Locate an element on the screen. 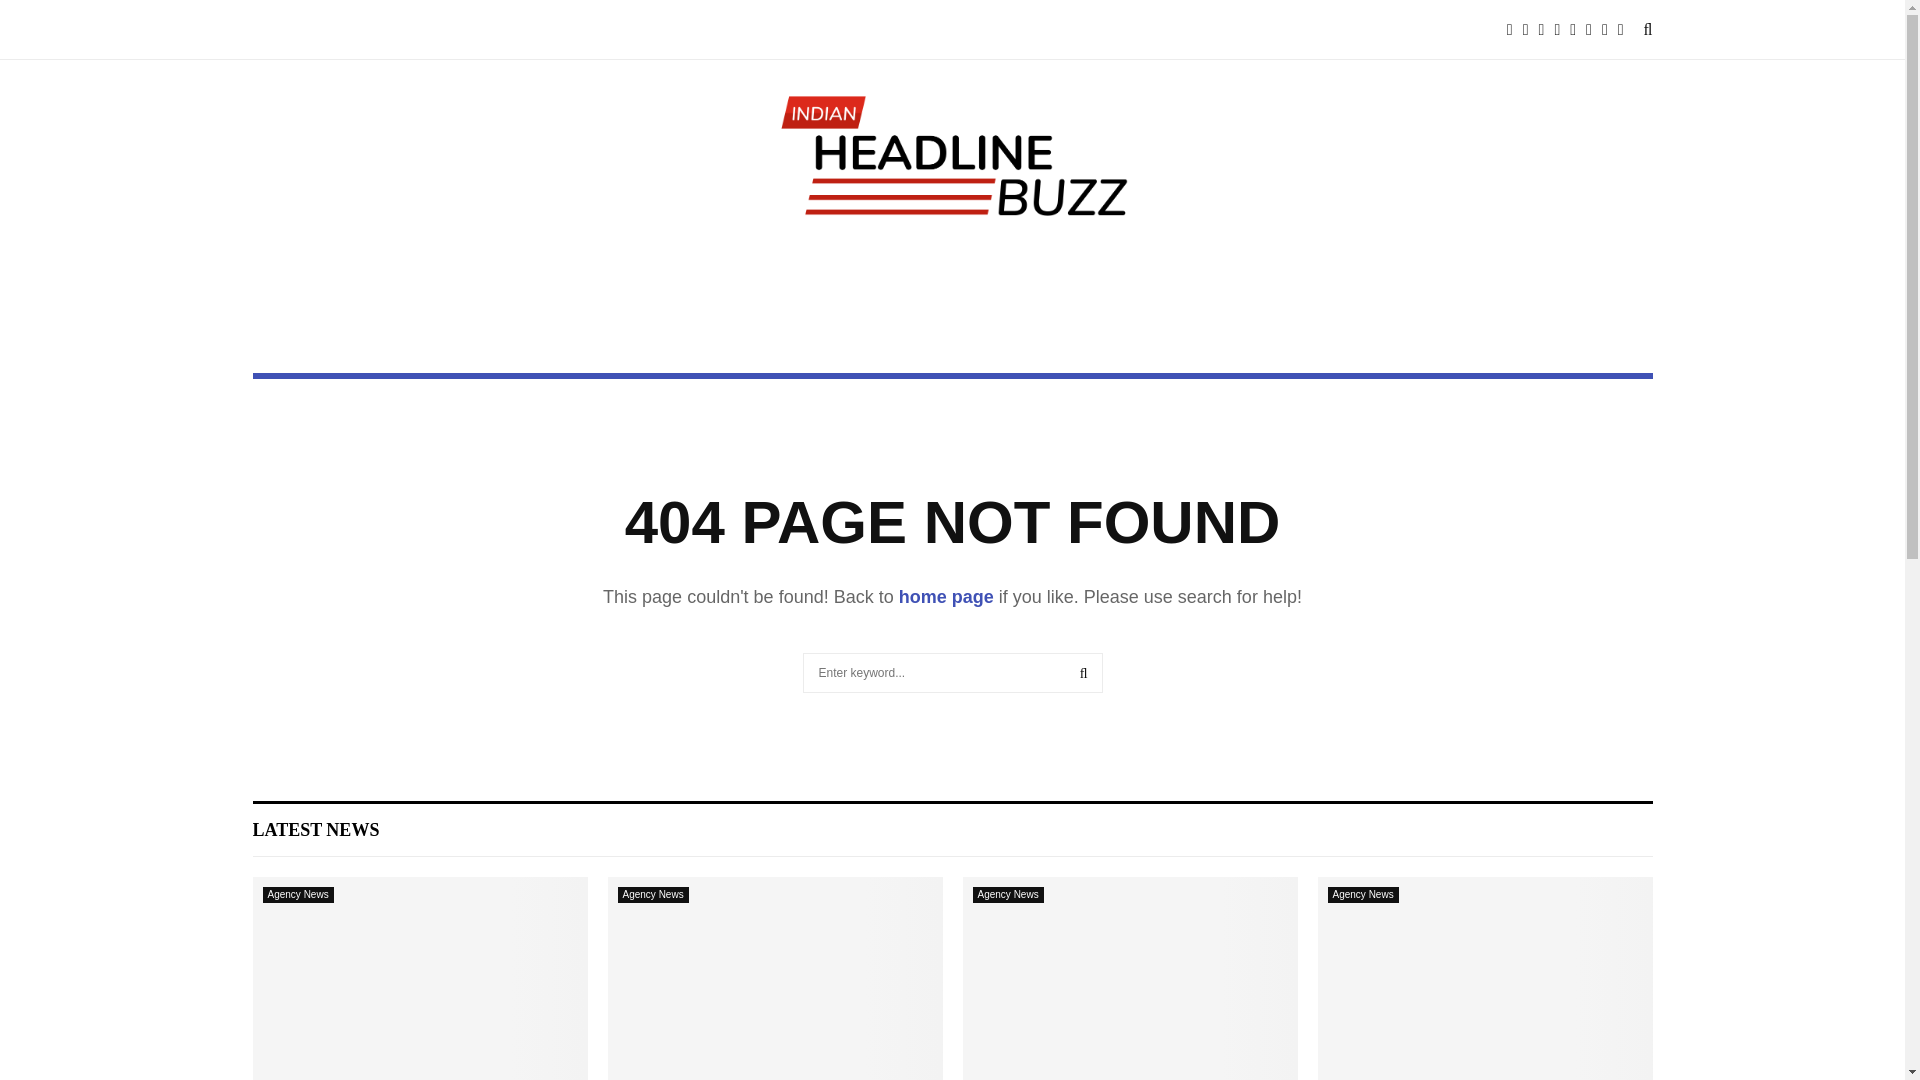 The height and width of the screenshot is (1080, 1920). View all posts in Agency News is located at coordinates (296, 894).